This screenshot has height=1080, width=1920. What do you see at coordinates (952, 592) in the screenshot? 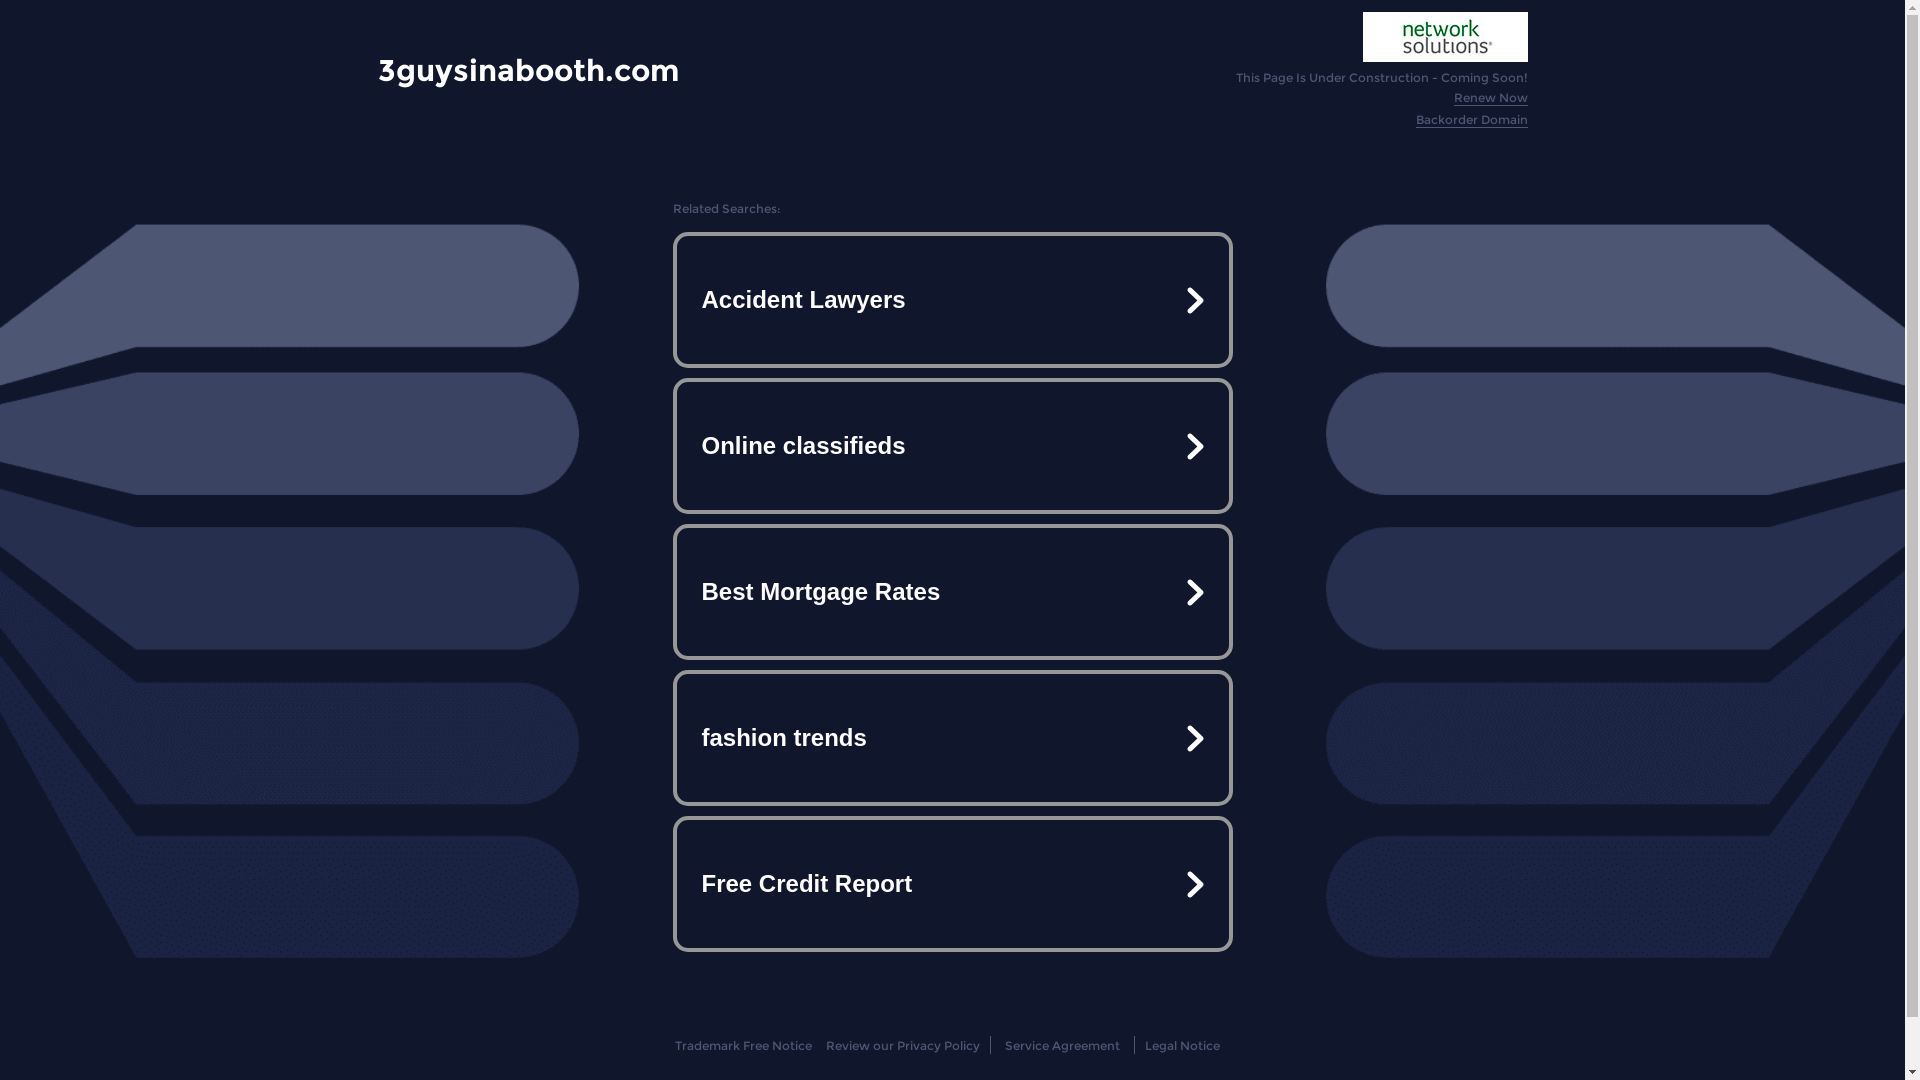
I see `Best Mortgage Rates` at bounding box center [952, 592].